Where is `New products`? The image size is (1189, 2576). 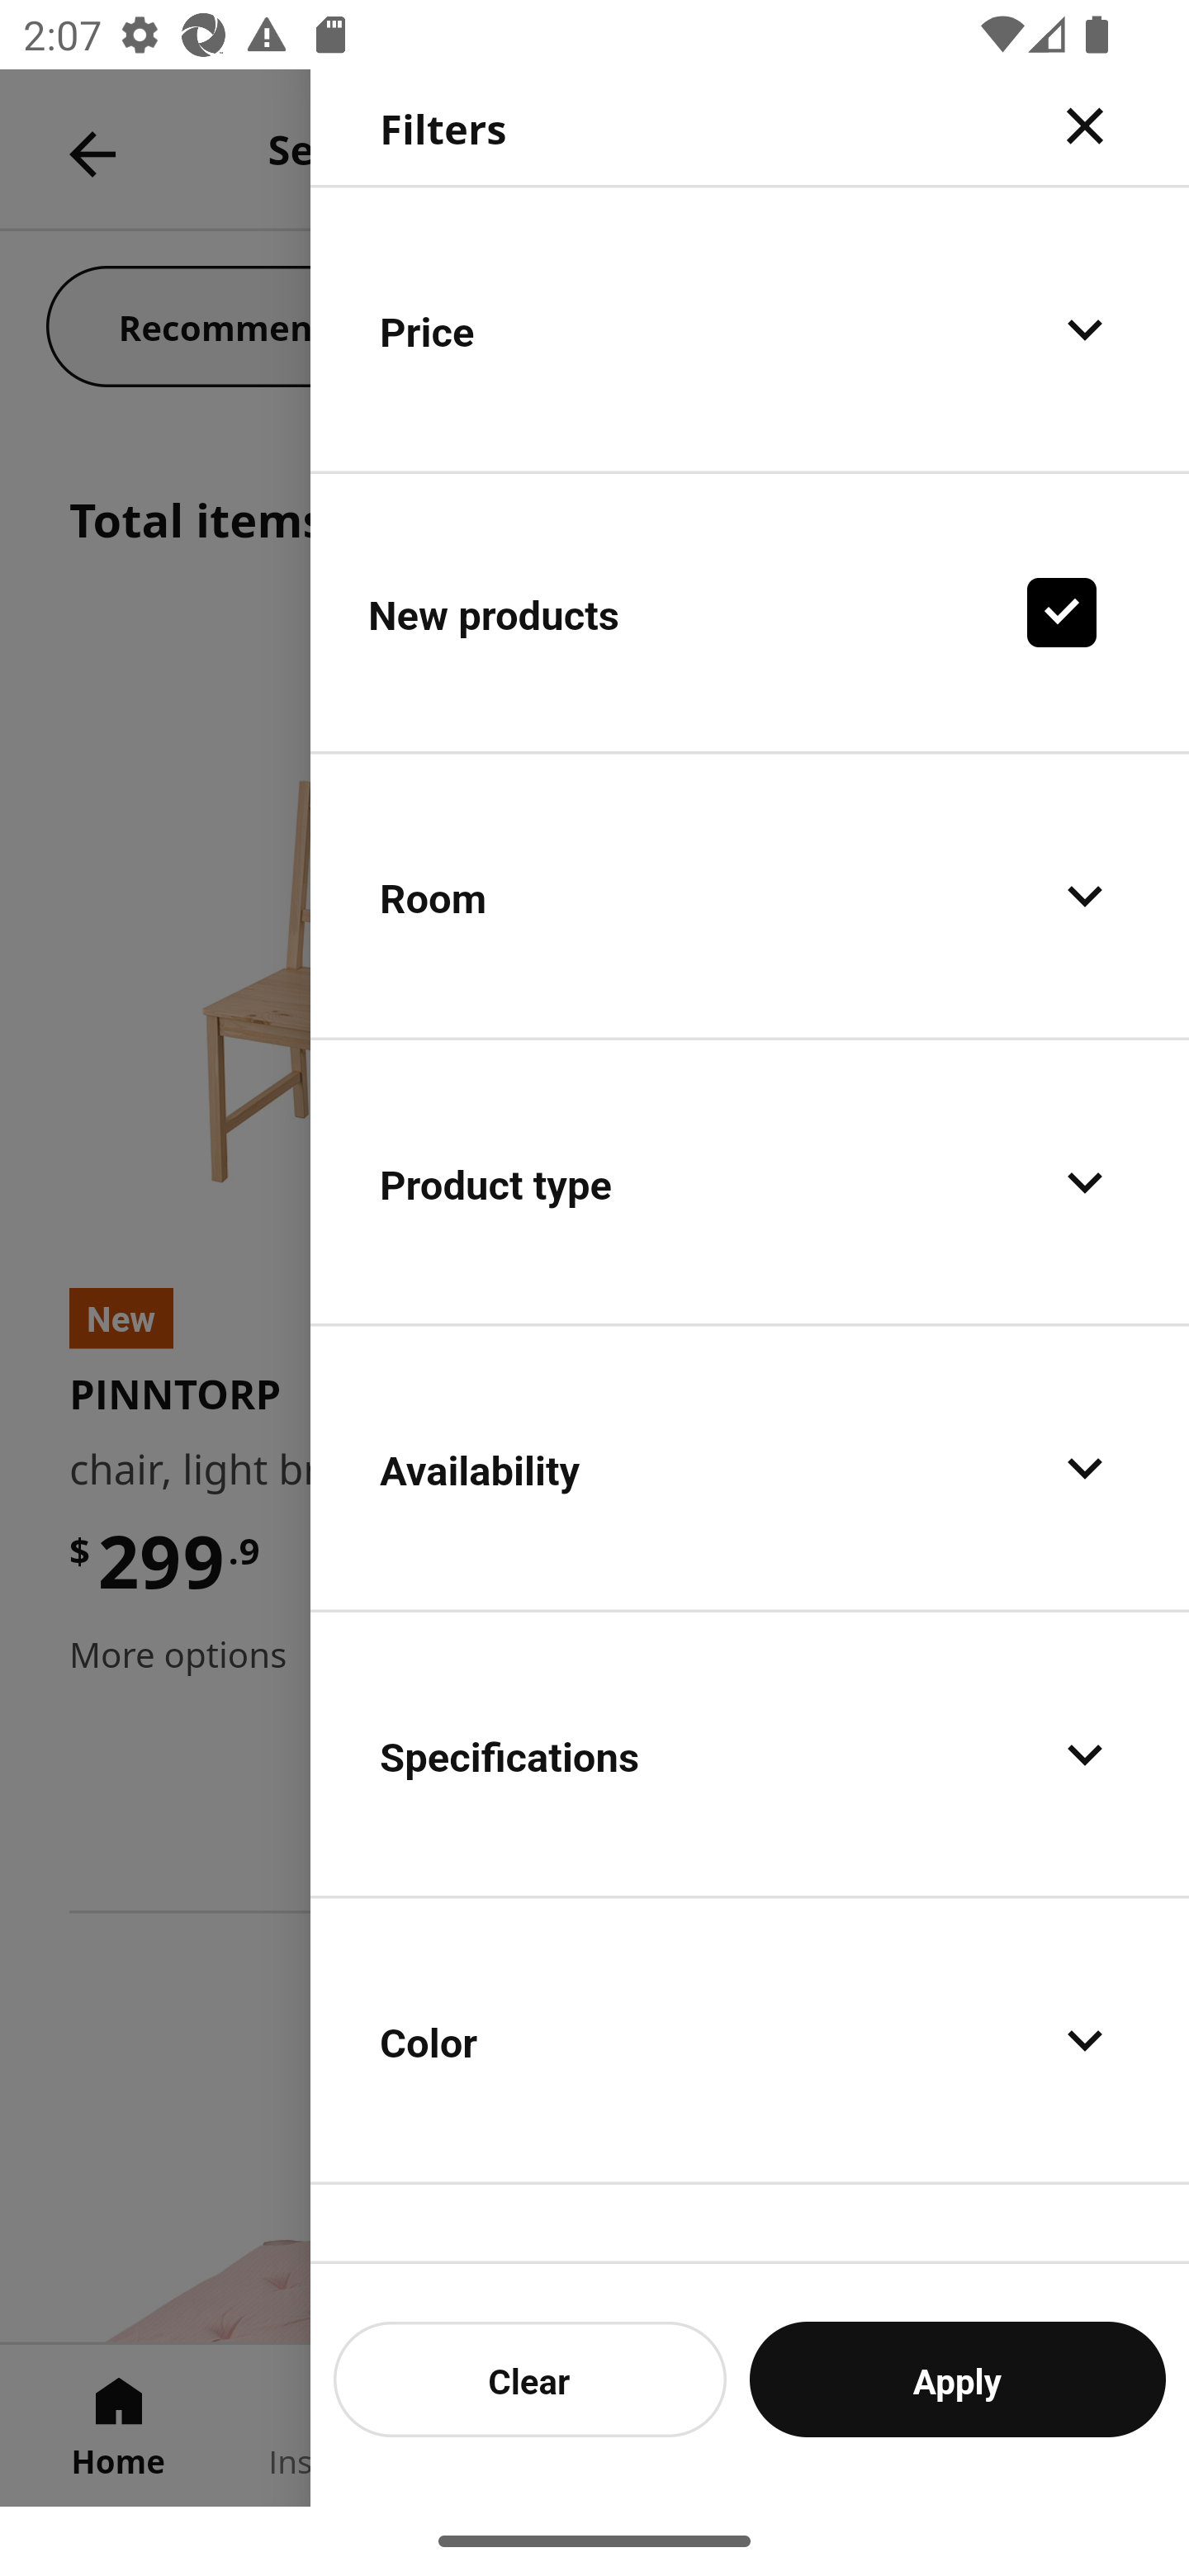
New products is located at coordinates (750, 611).